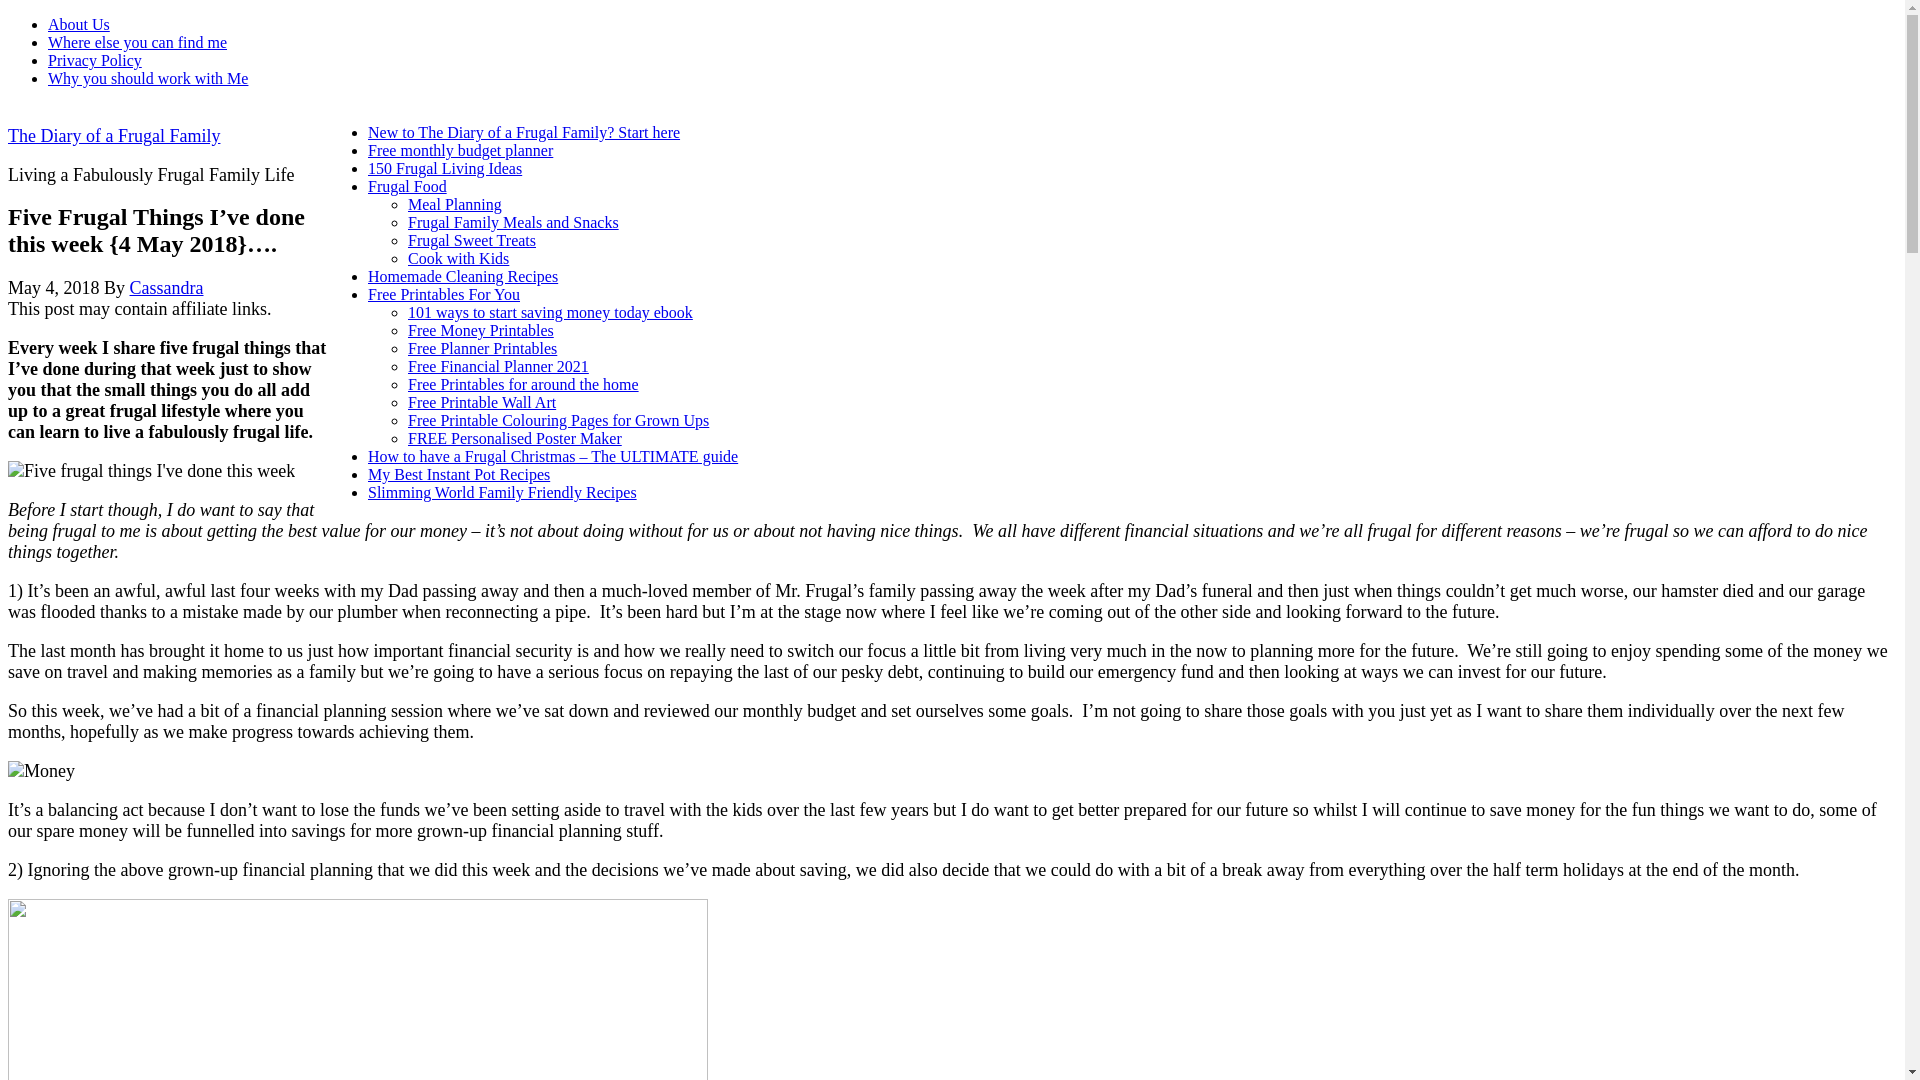 The image size is (1920, 1080). I want to click on New to The Diary of a Frugal Family? Start here, so click(524, 132).